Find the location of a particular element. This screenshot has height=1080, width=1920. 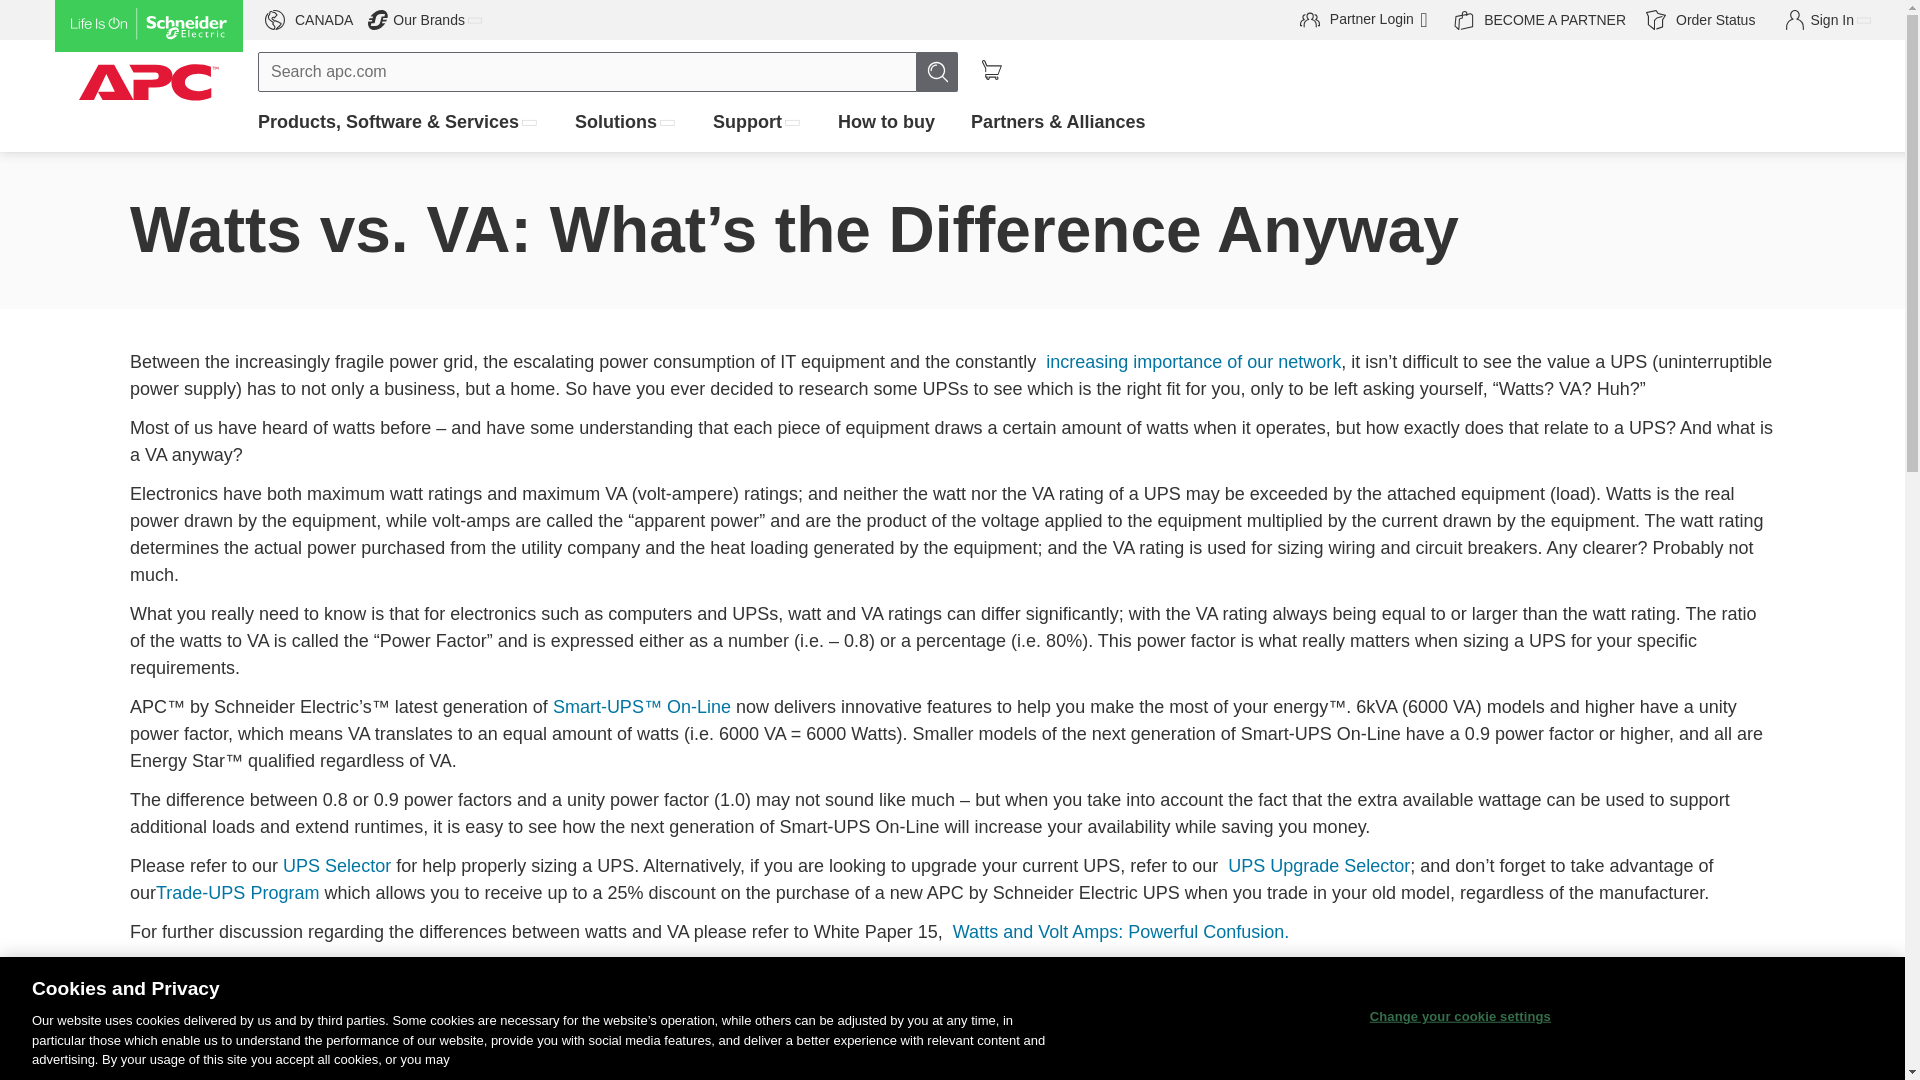

Sign In is located at coordinates (757, 122).